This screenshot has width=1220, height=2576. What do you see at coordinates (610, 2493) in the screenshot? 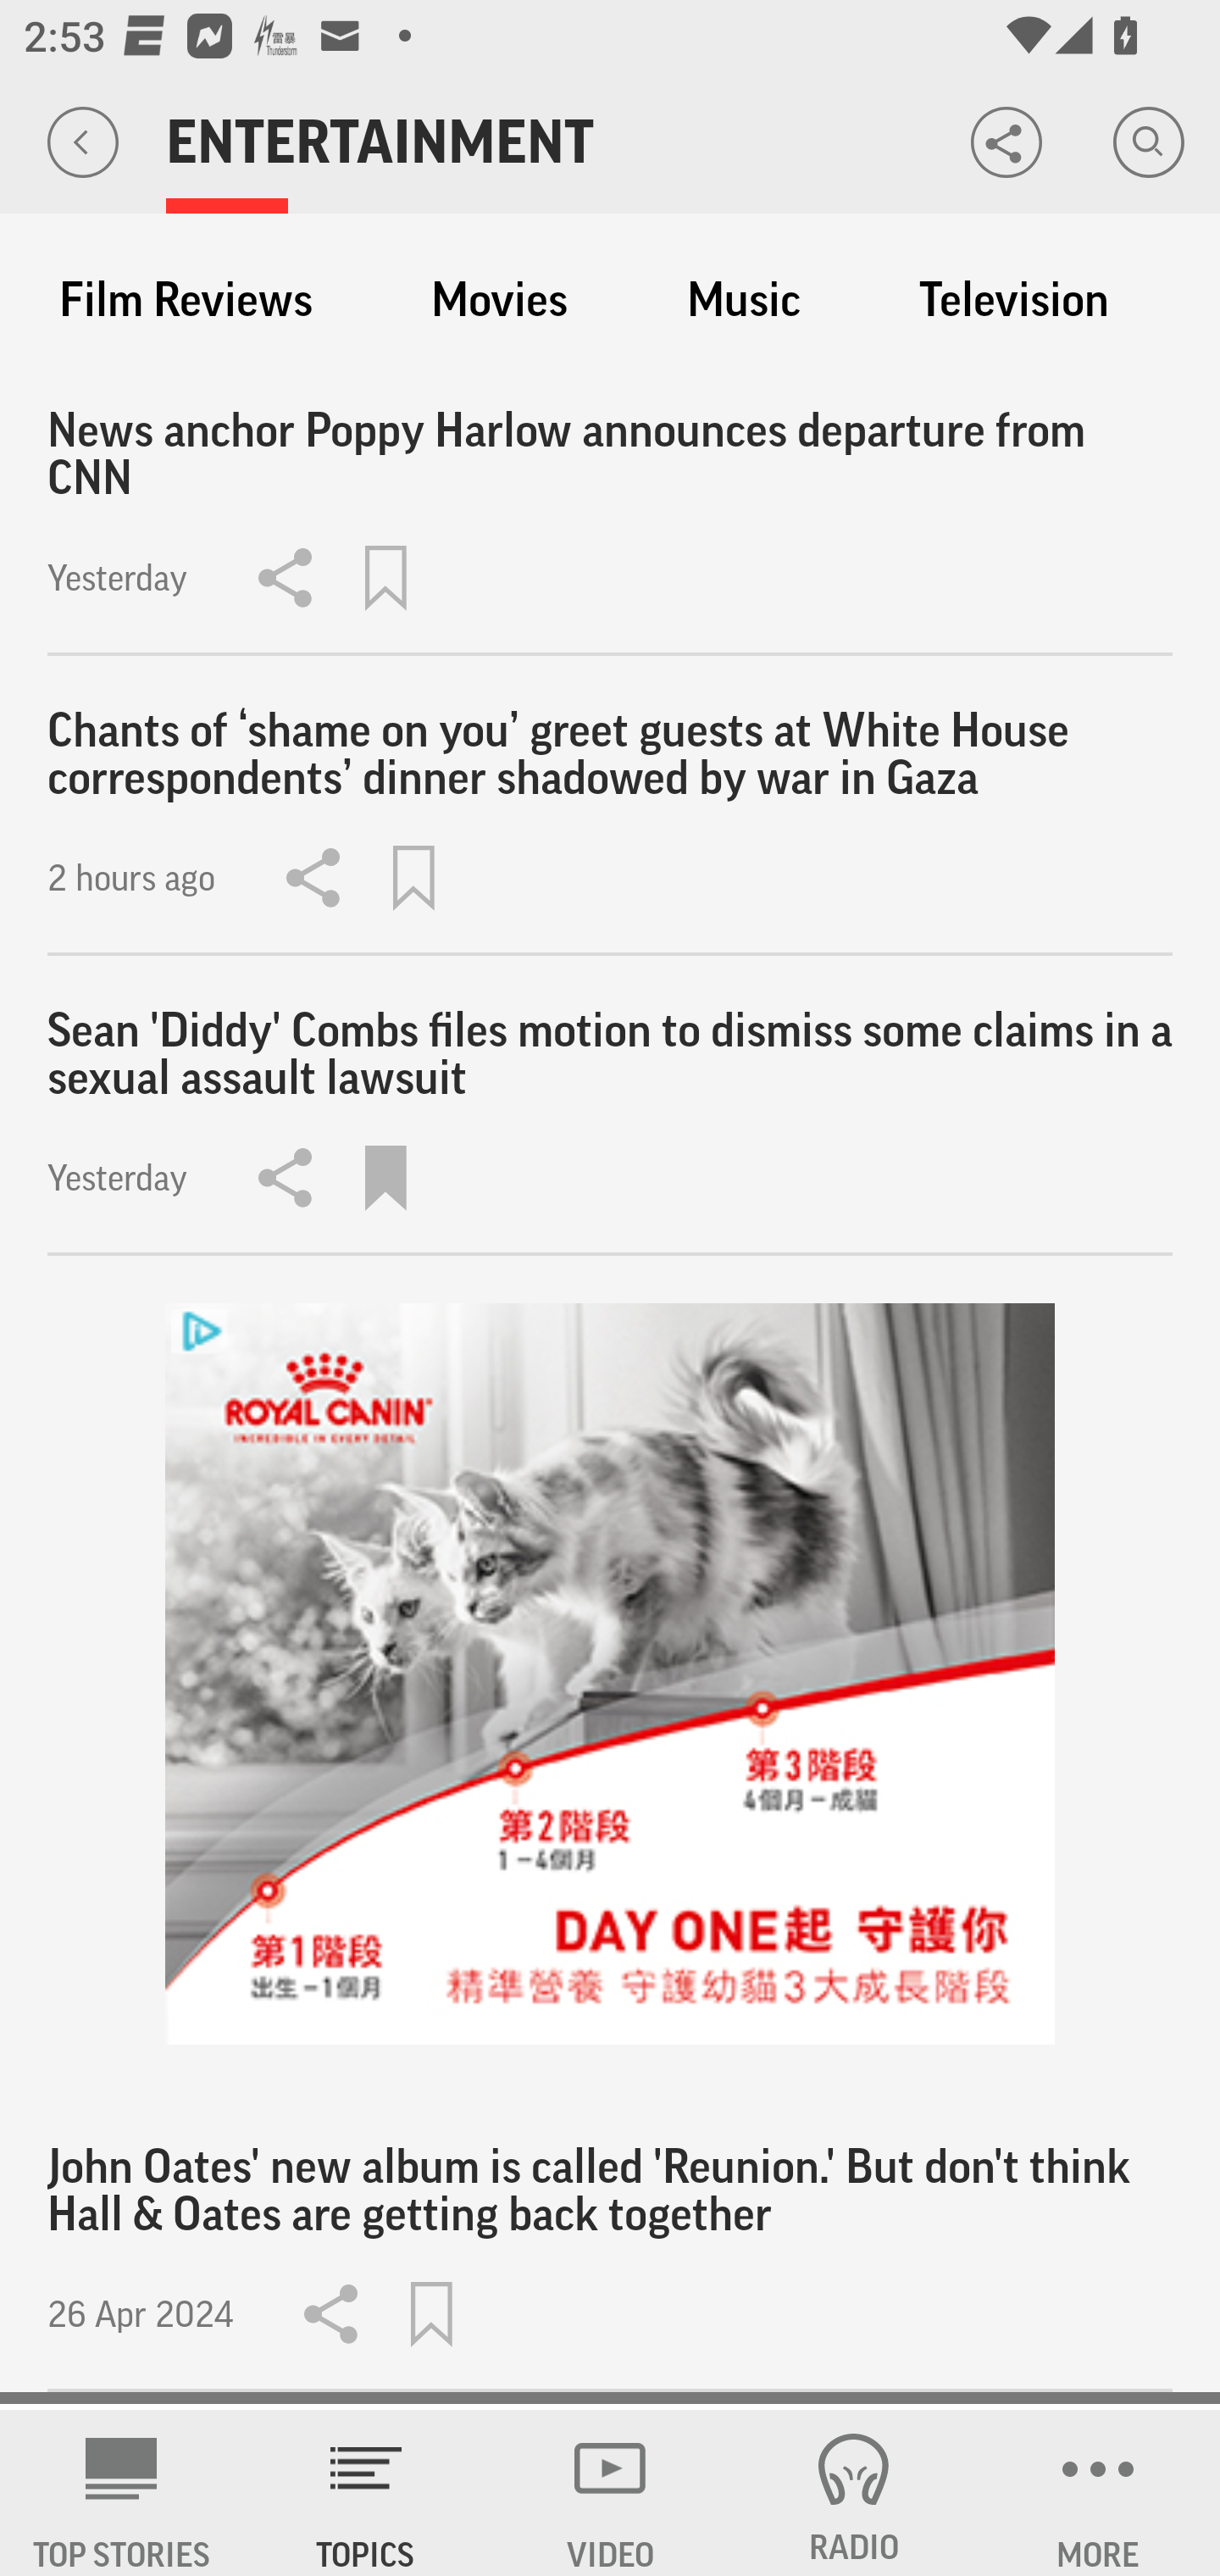
I see `VIDEO` at bounding box center [610, 2493].